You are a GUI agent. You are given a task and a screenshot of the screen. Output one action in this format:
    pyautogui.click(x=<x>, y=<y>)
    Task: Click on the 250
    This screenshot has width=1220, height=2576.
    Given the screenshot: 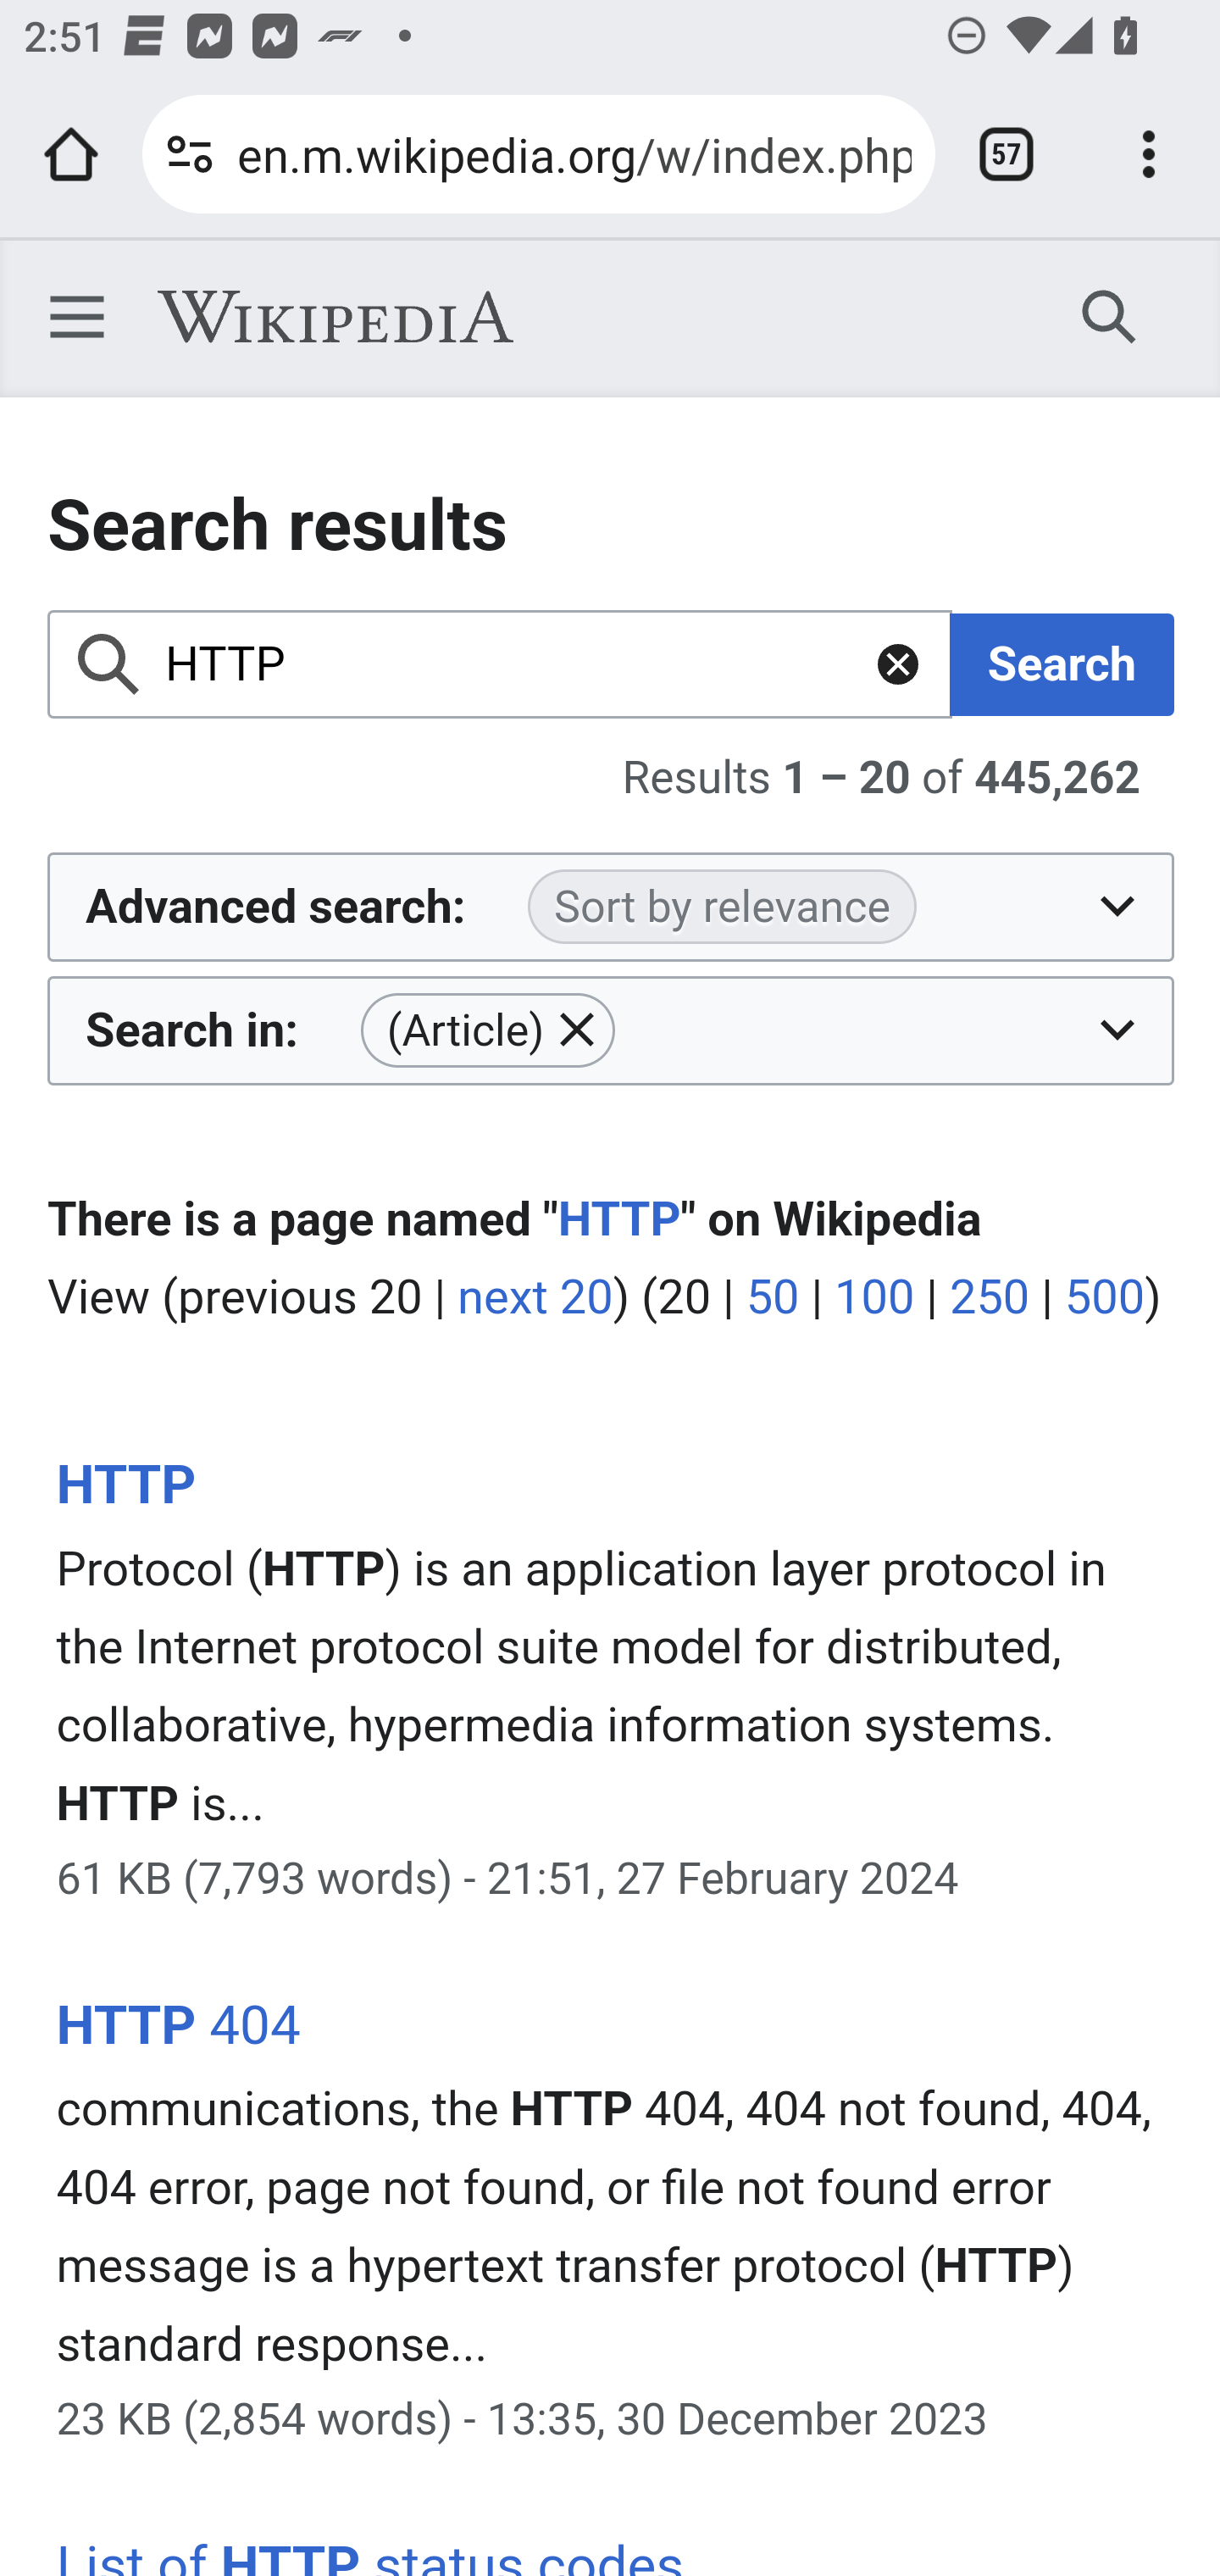 What is the action you would take?
    pyautogui.click(x=990, y=1299)
    